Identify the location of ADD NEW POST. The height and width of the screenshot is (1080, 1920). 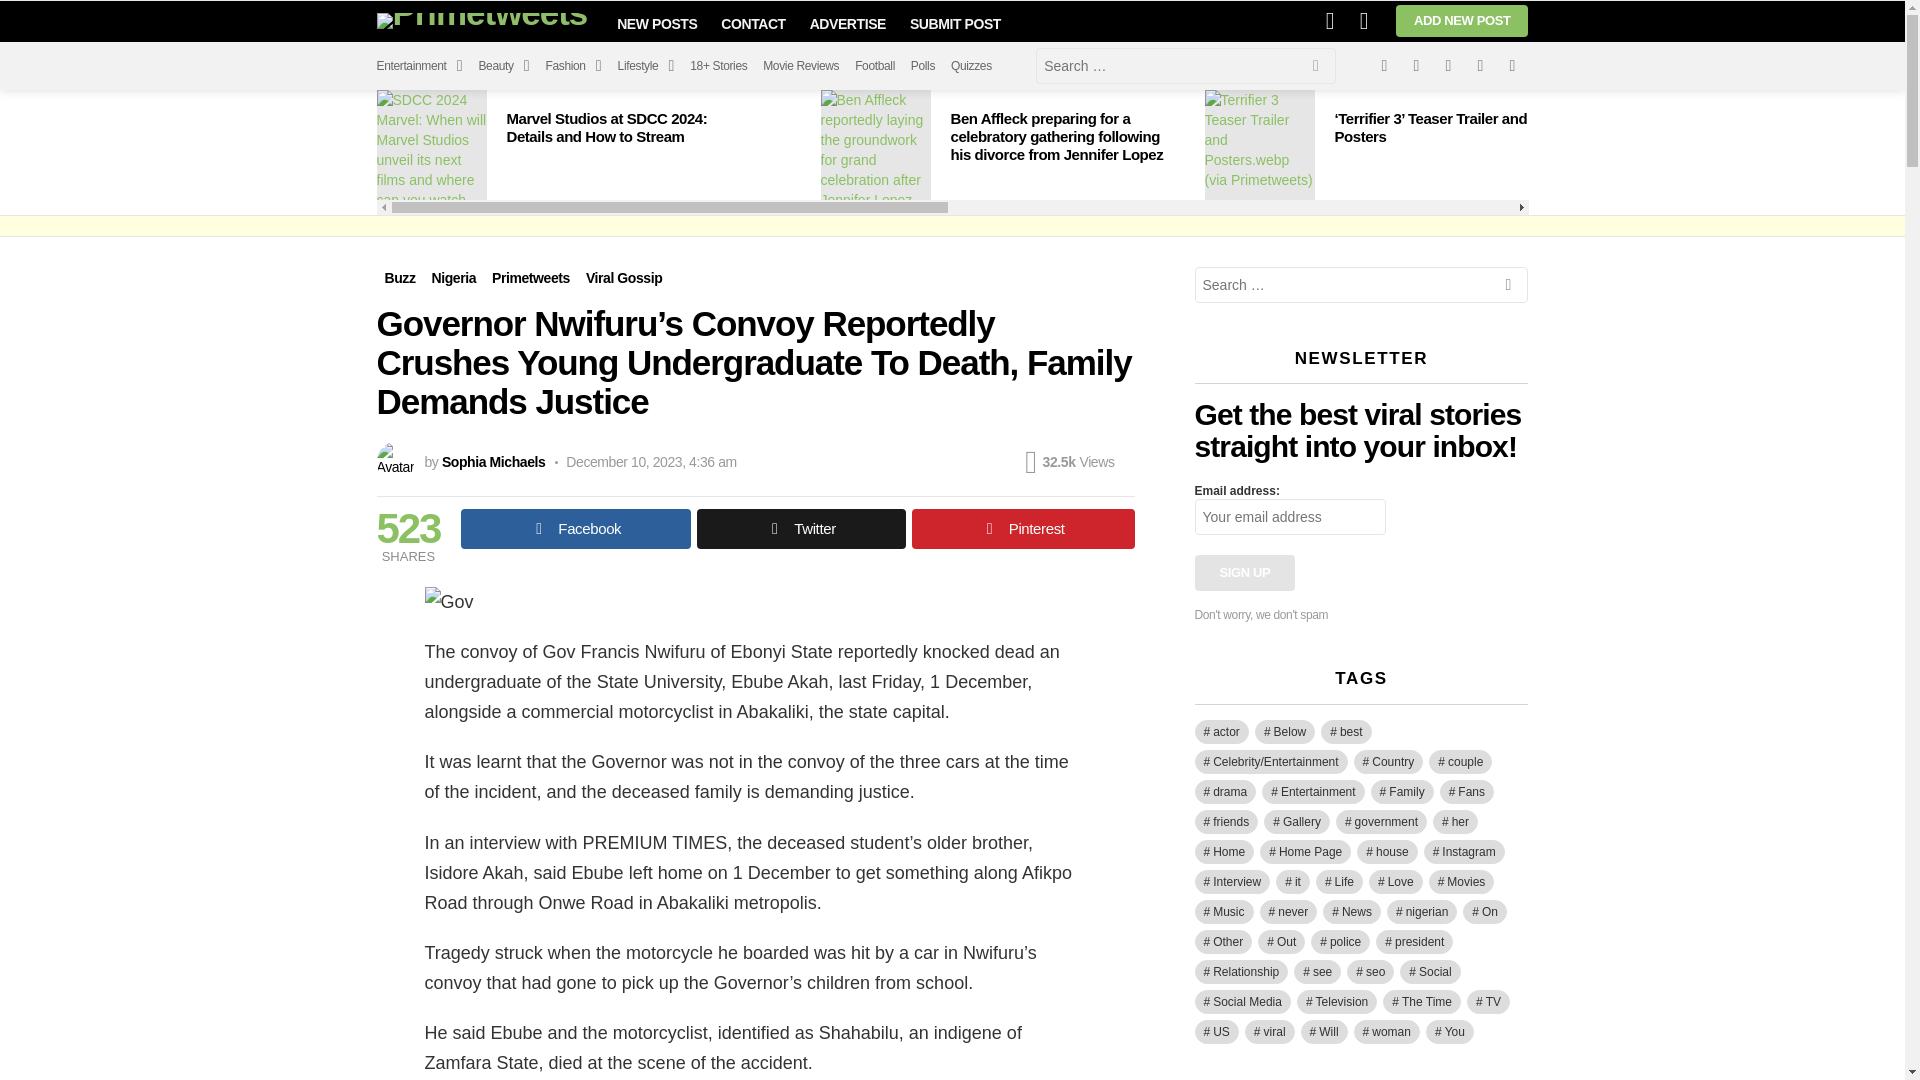
(1462, 20).